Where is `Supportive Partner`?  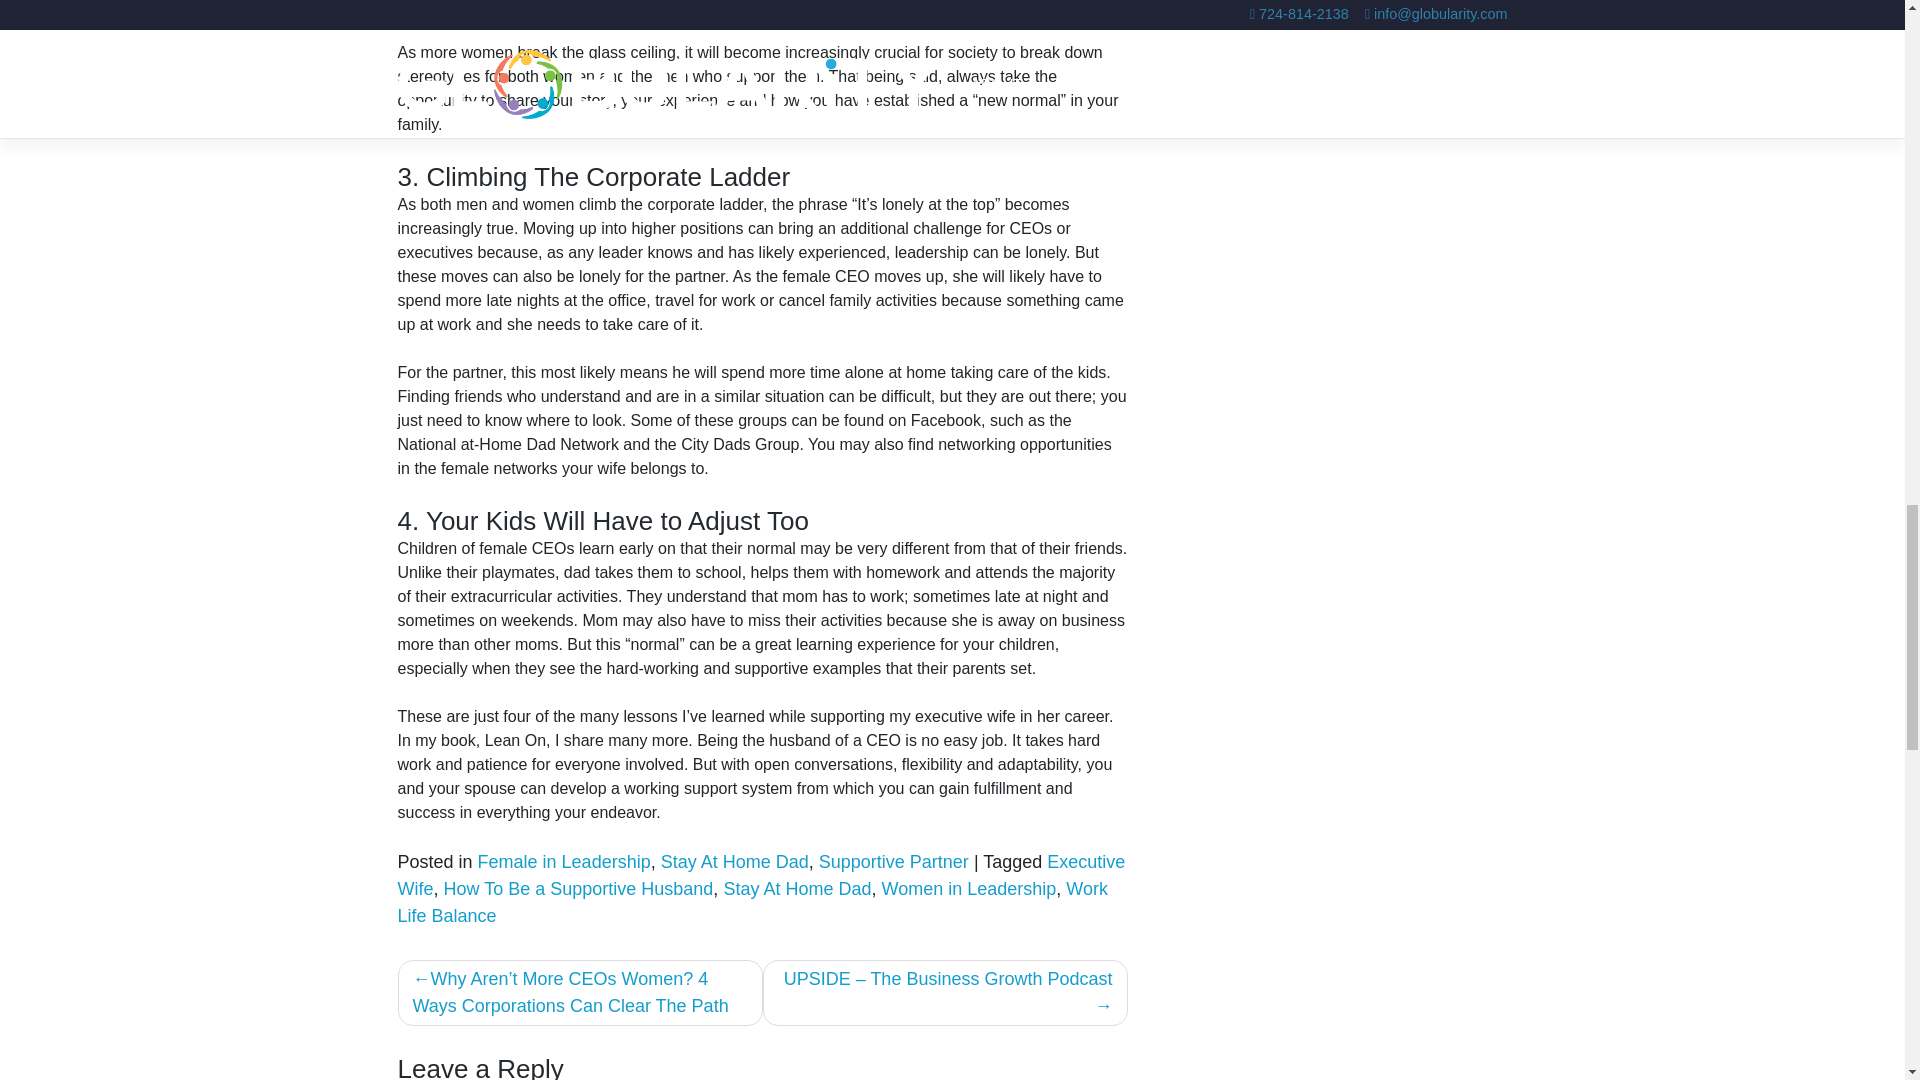
Supportive Partner is located at coordinates (894, 862).